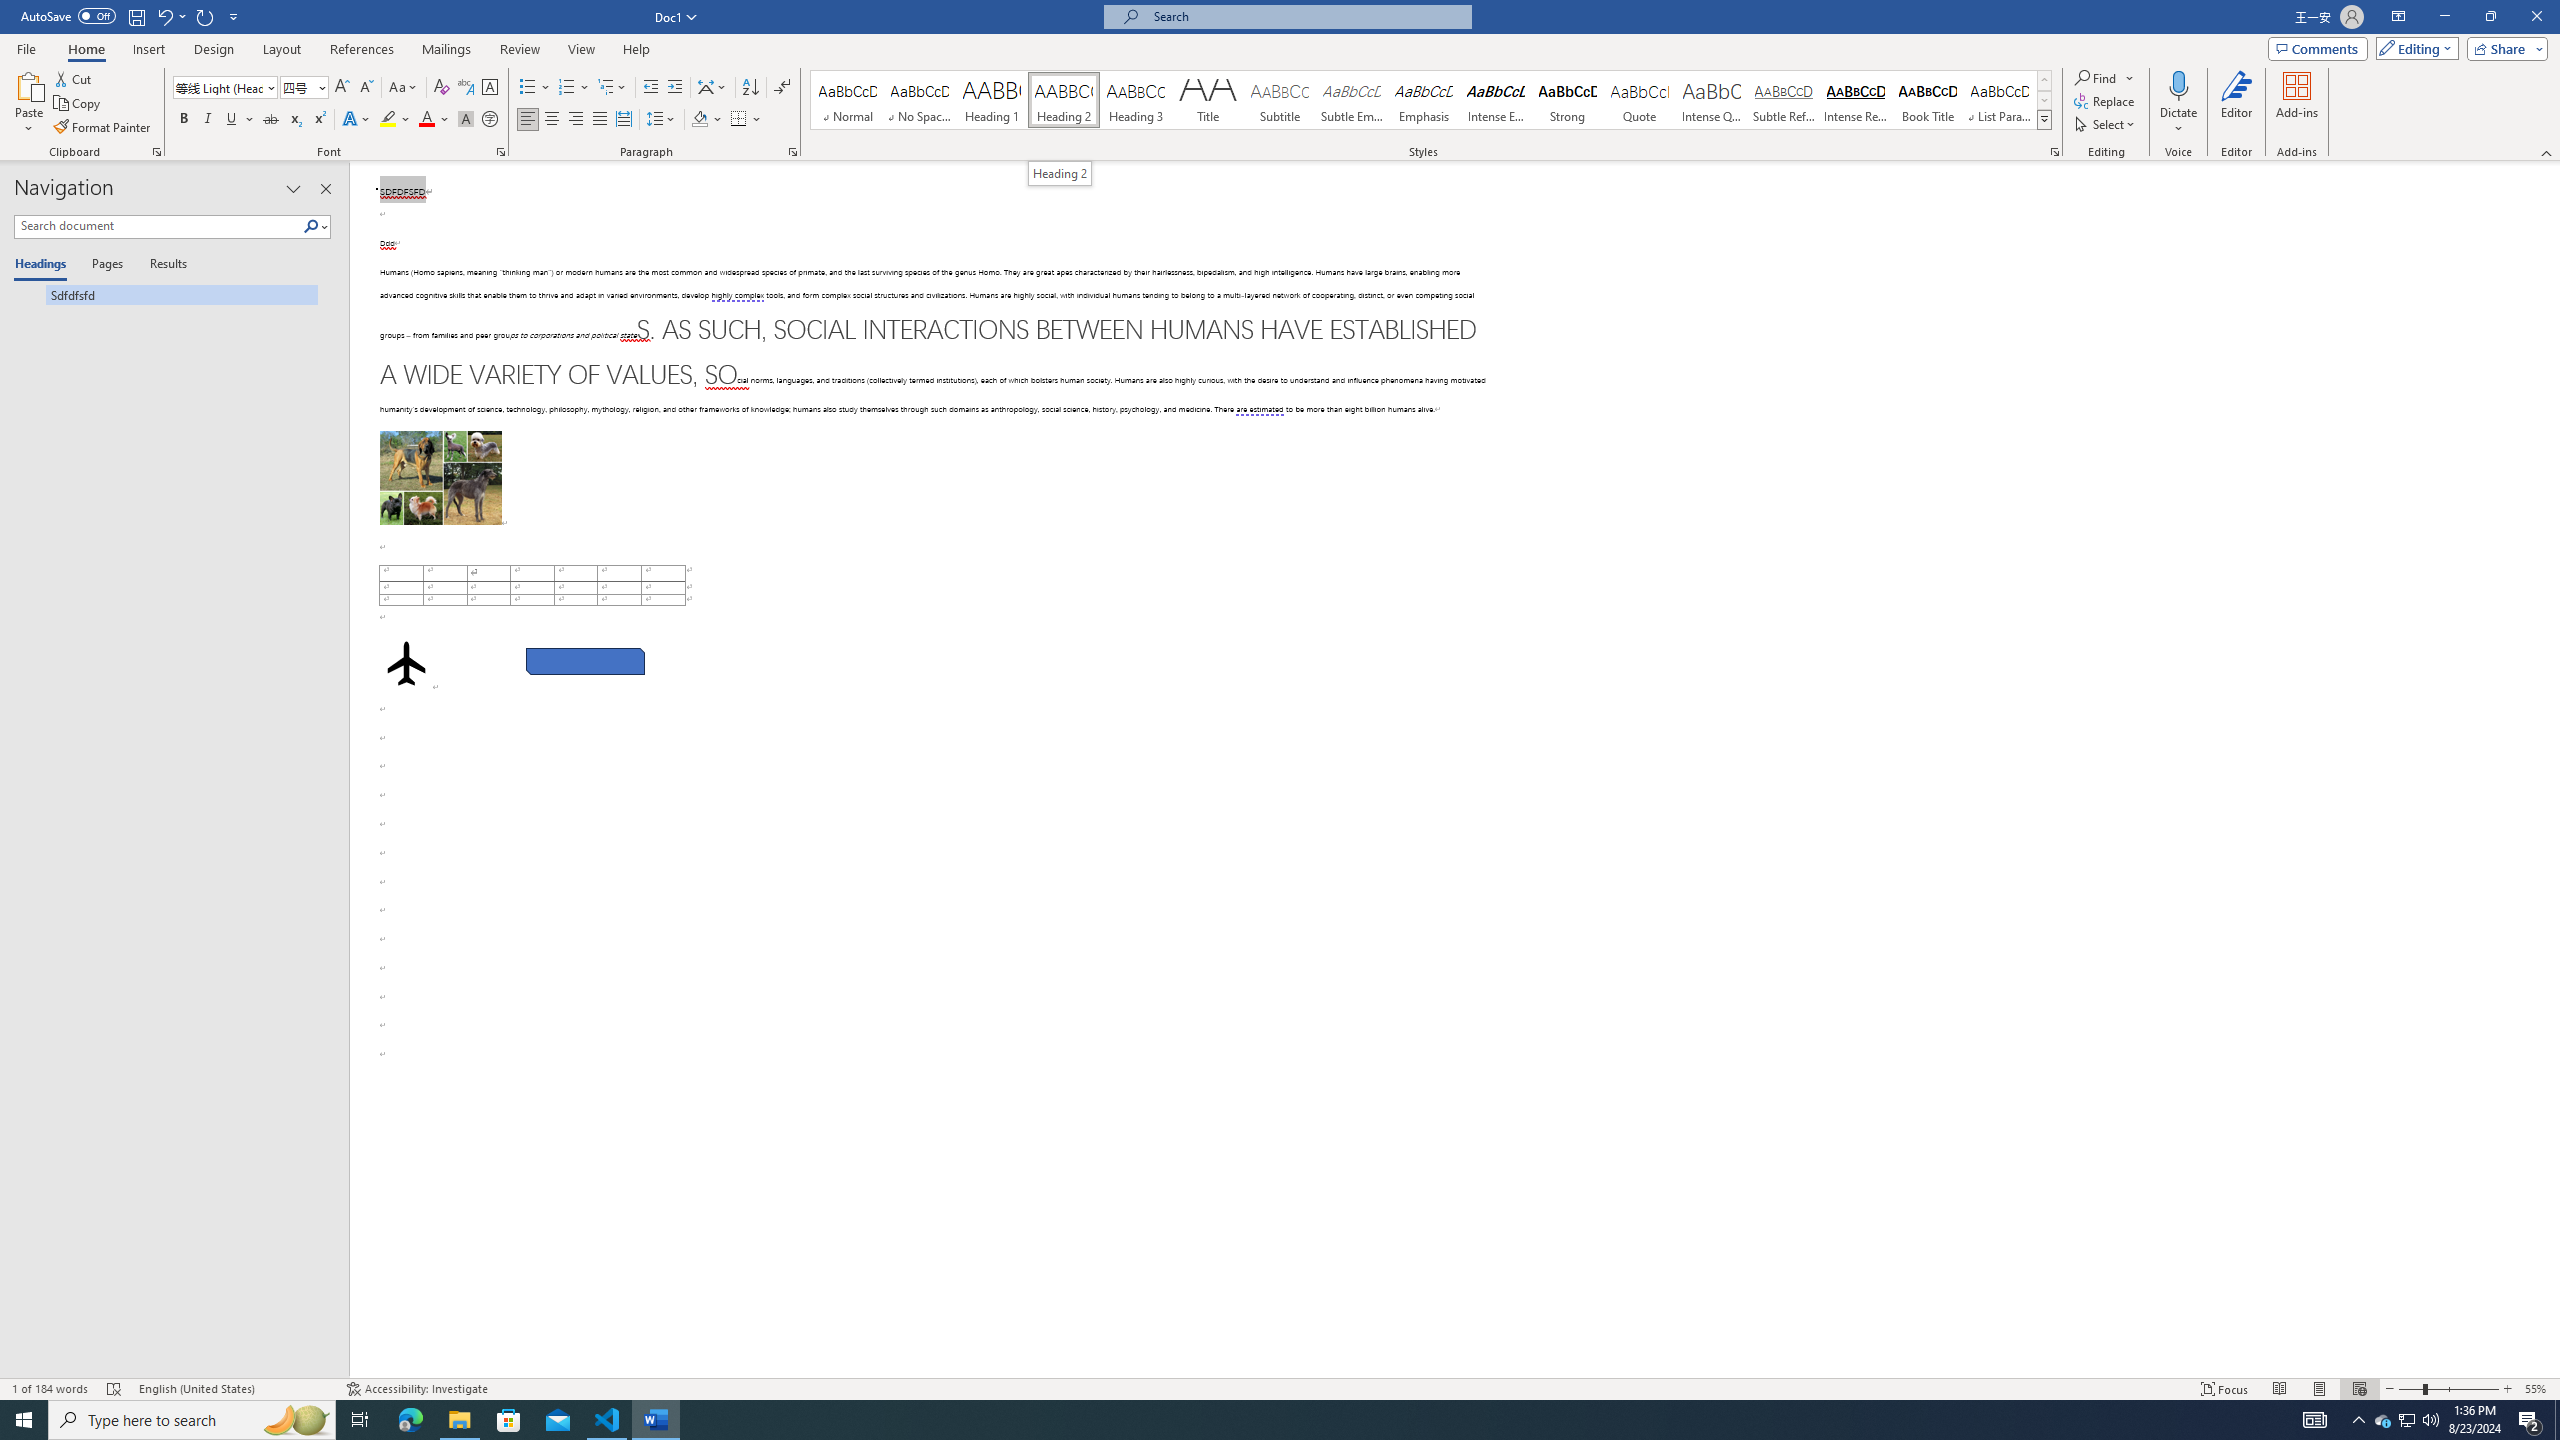  I want to click on Zoom, so click(2448, 1389).